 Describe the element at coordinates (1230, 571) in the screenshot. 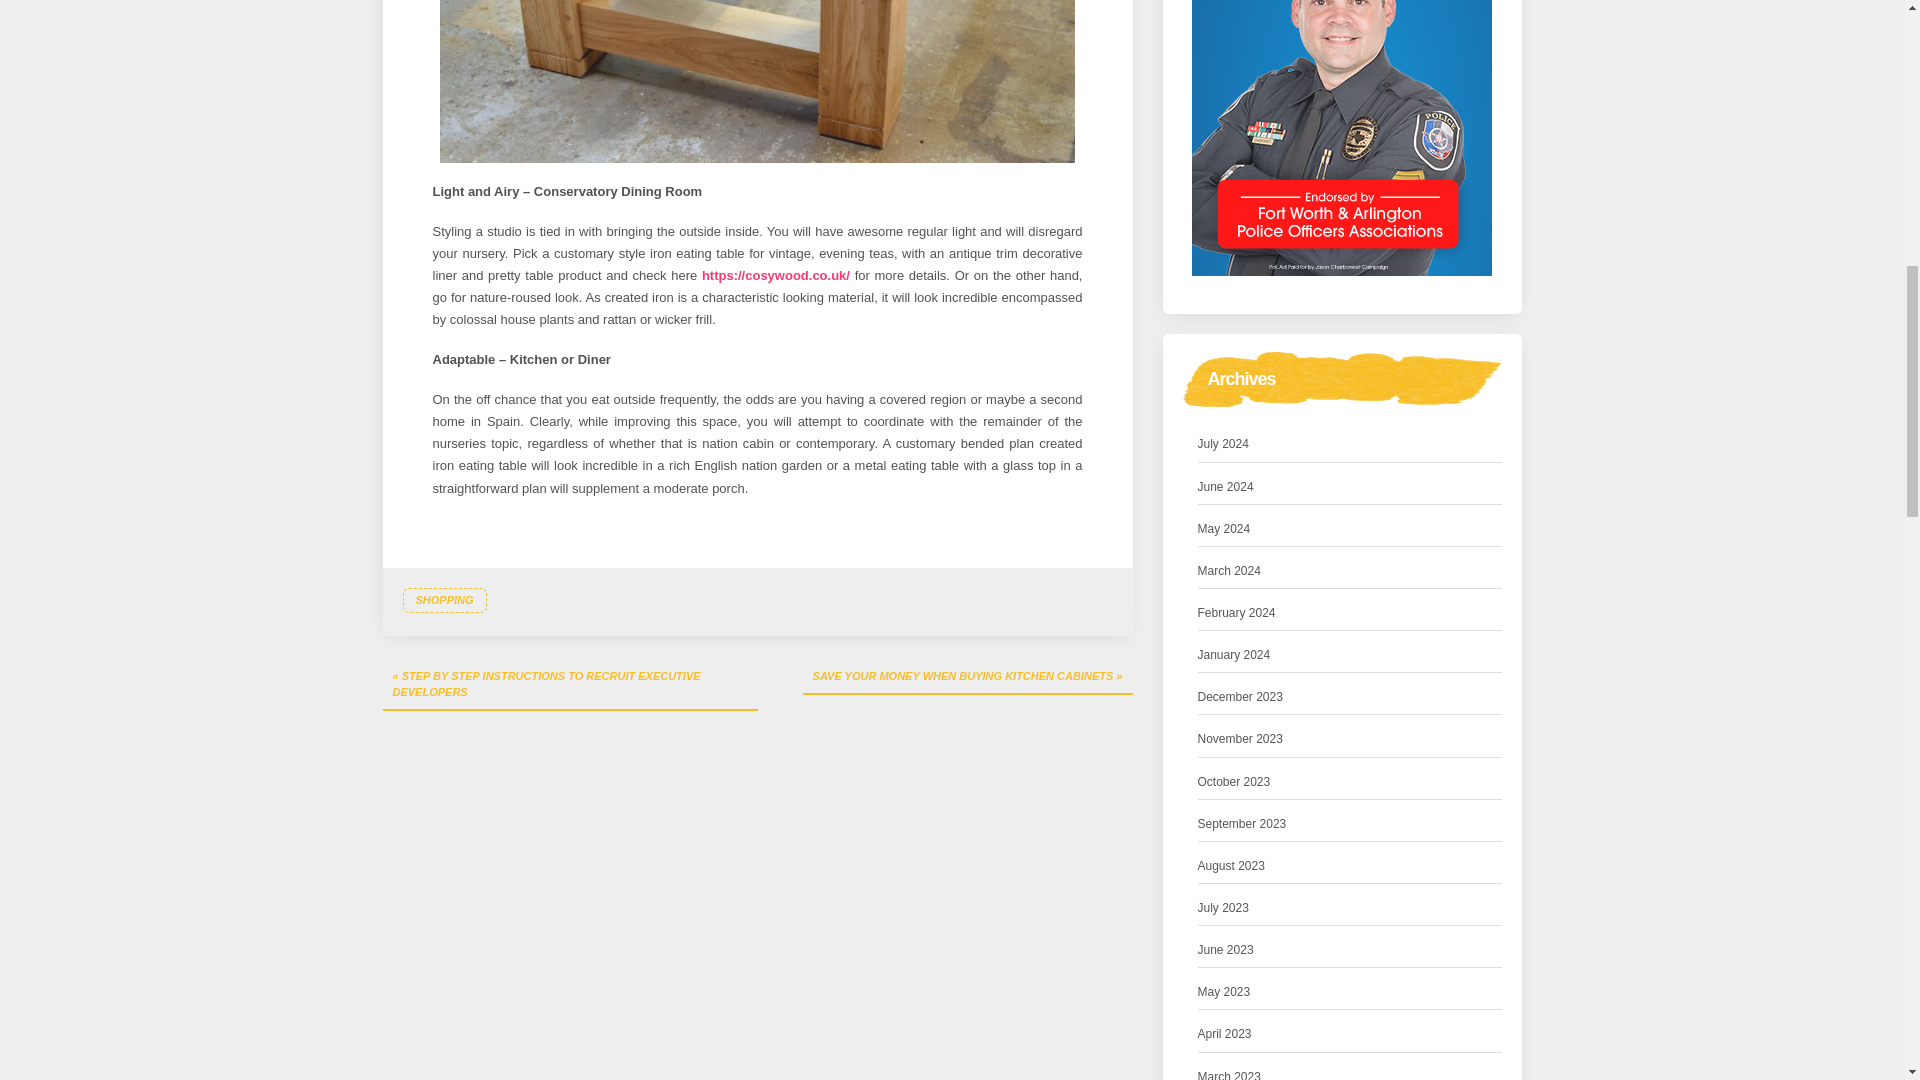

I see `March 2024` at that location.